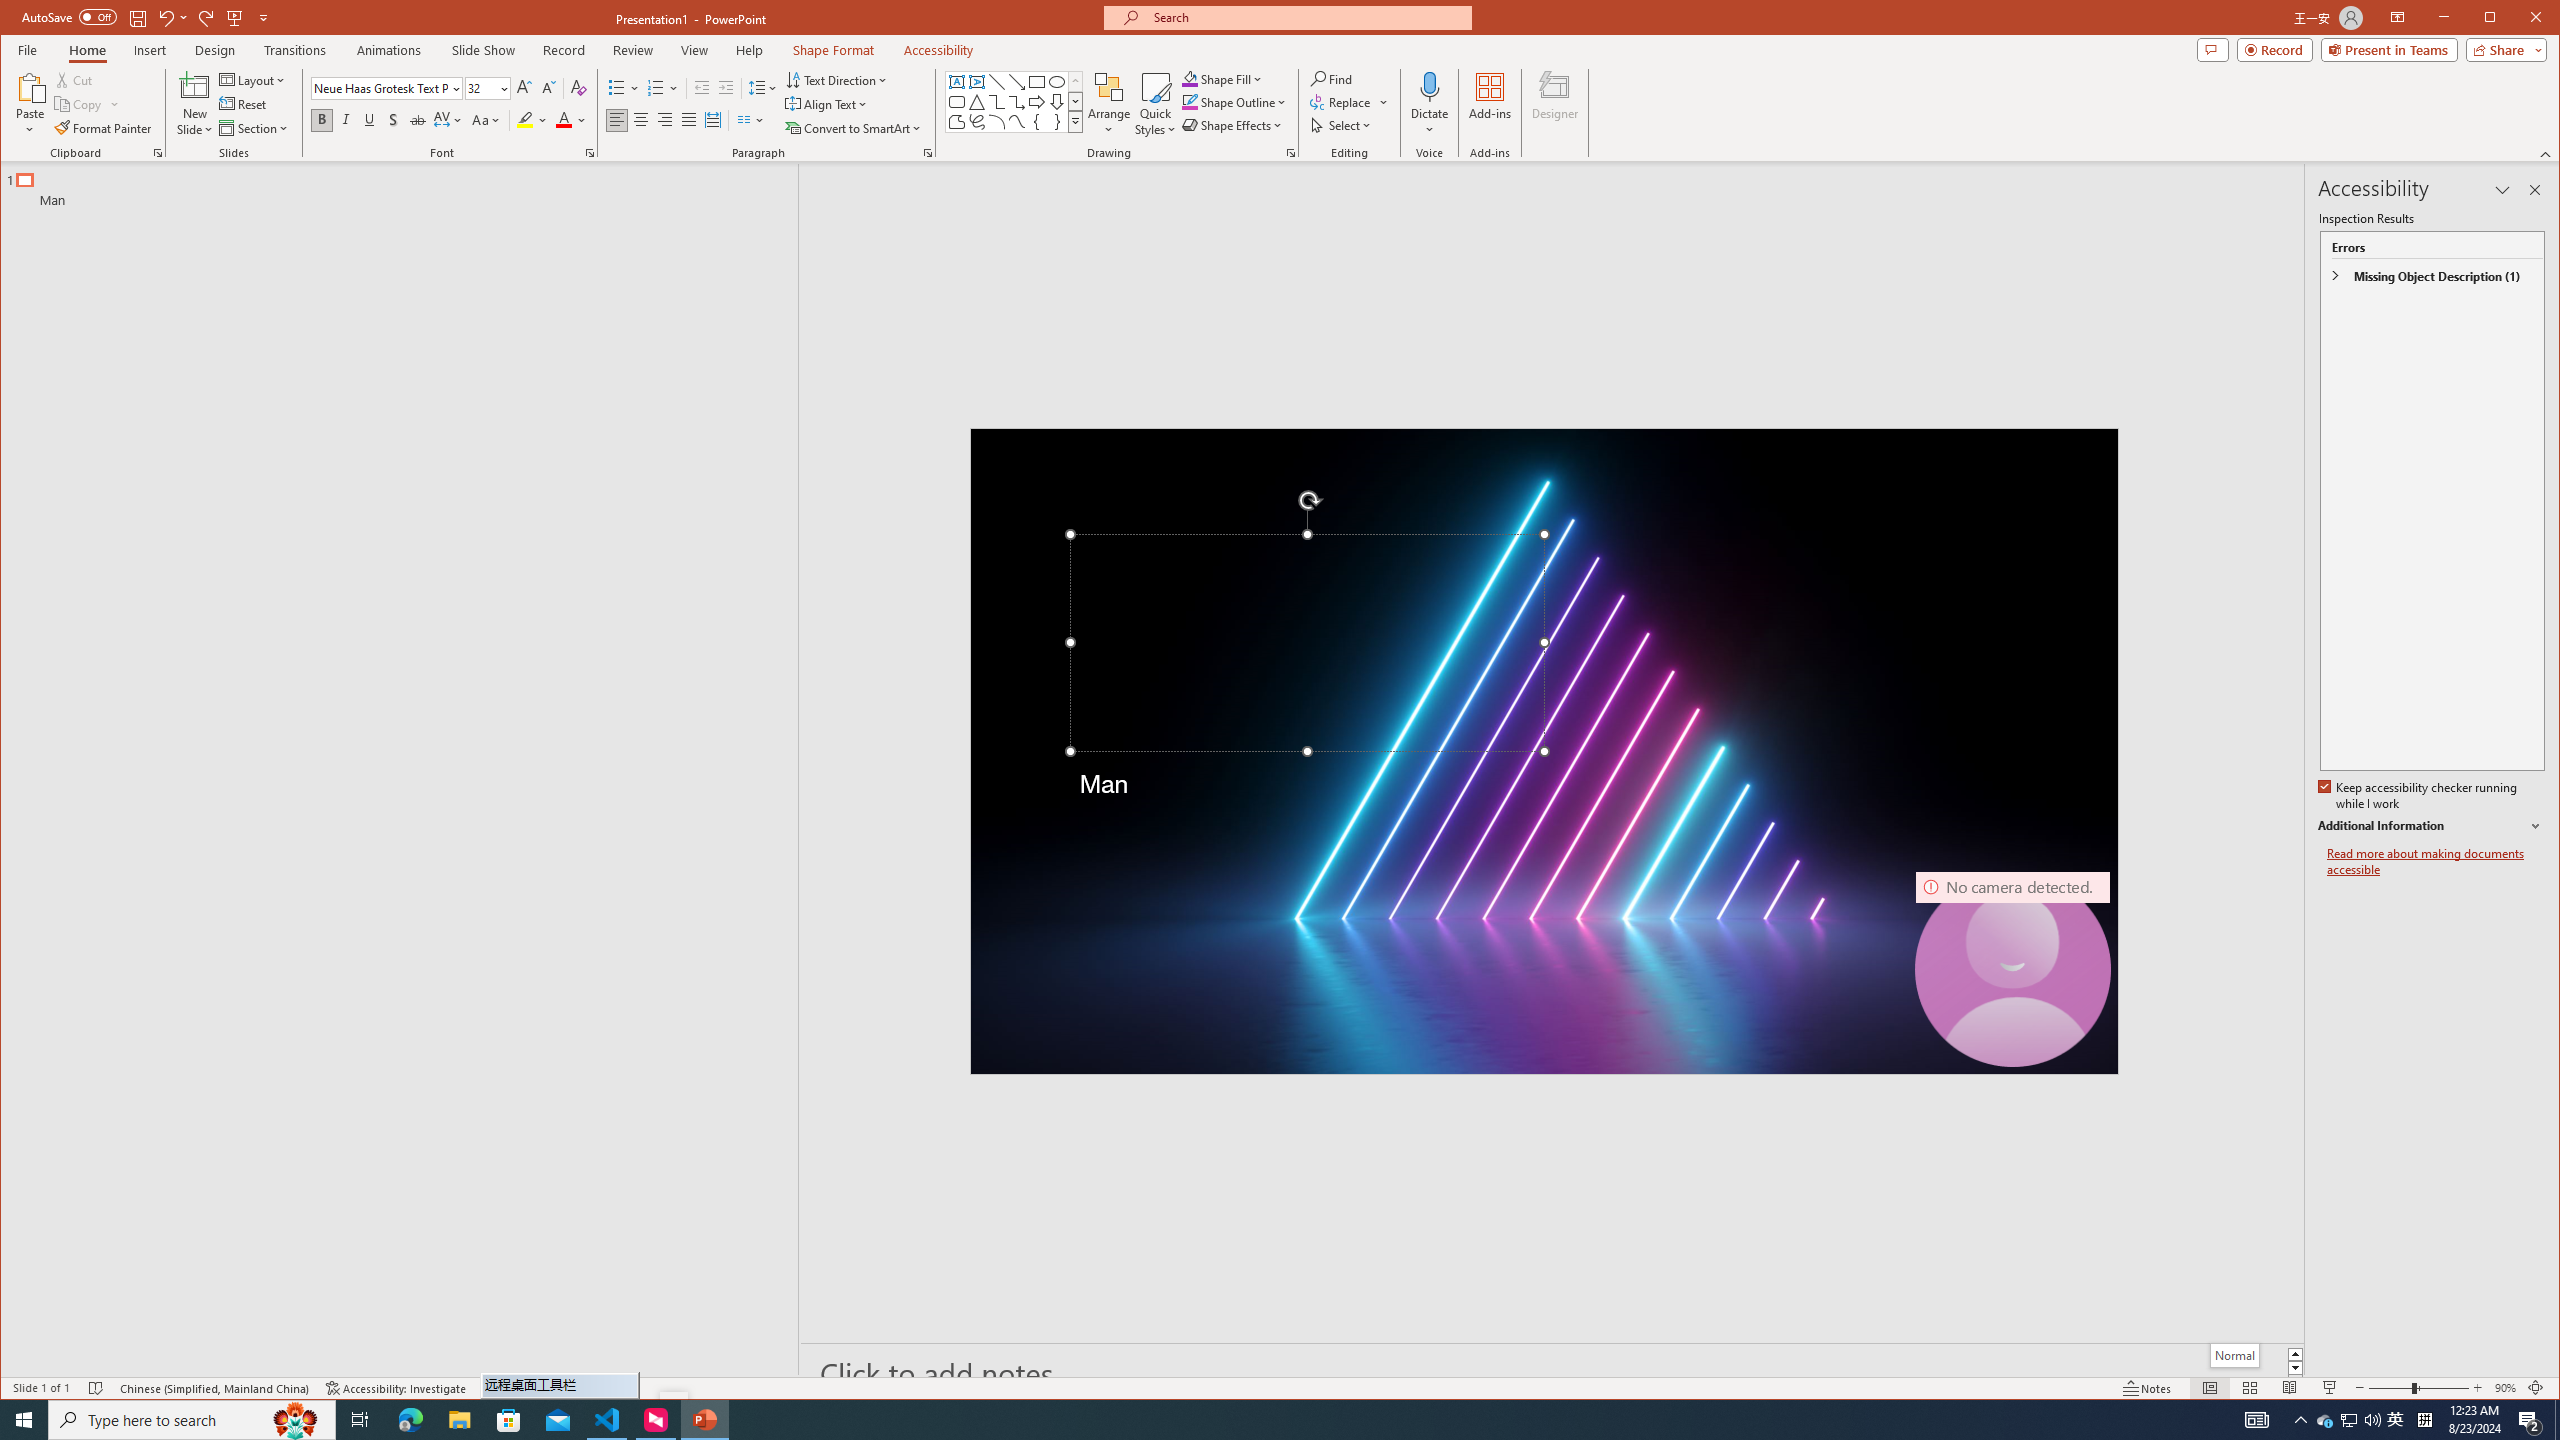 Image resolution: width=2560 pixels, height=1440 pixels. Describe the element at coordinates (24, 1420) in the screenshot. I see `Start` at that location.